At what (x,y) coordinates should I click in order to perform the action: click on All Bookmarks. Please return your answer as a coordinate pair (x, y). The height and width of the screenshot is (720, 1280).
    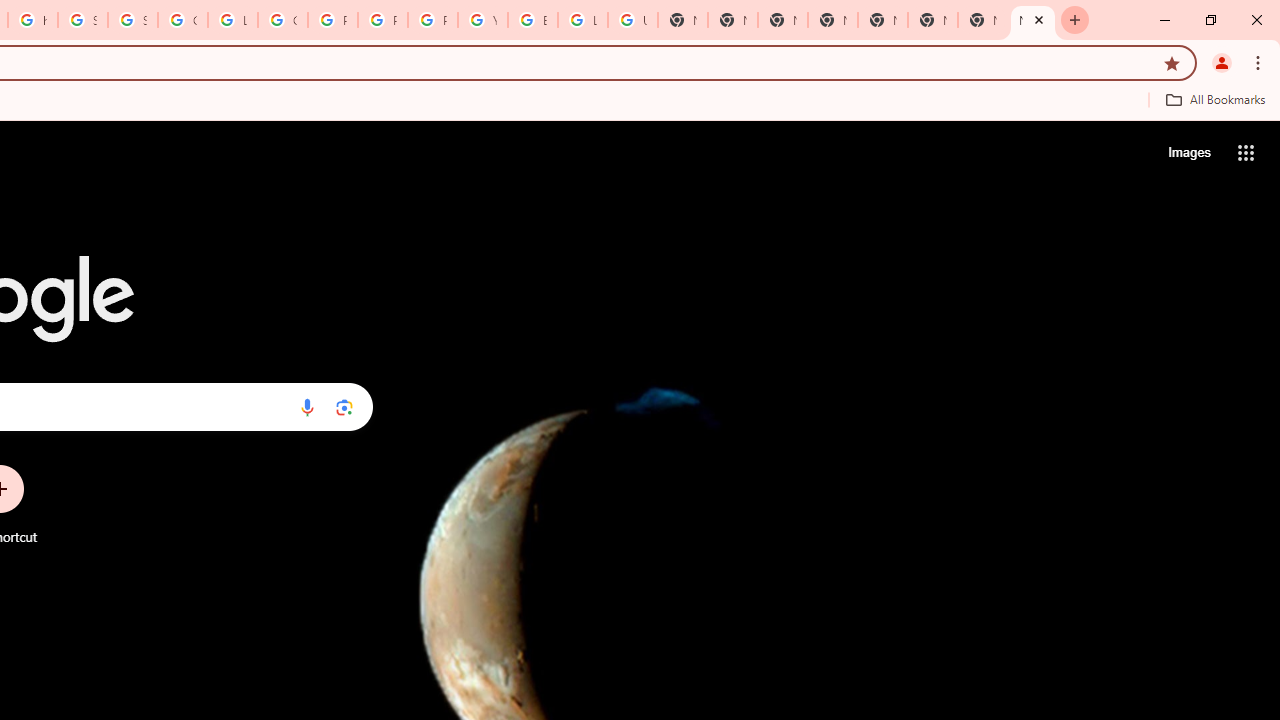
    Looking at the image, I should click on (1215, 99).